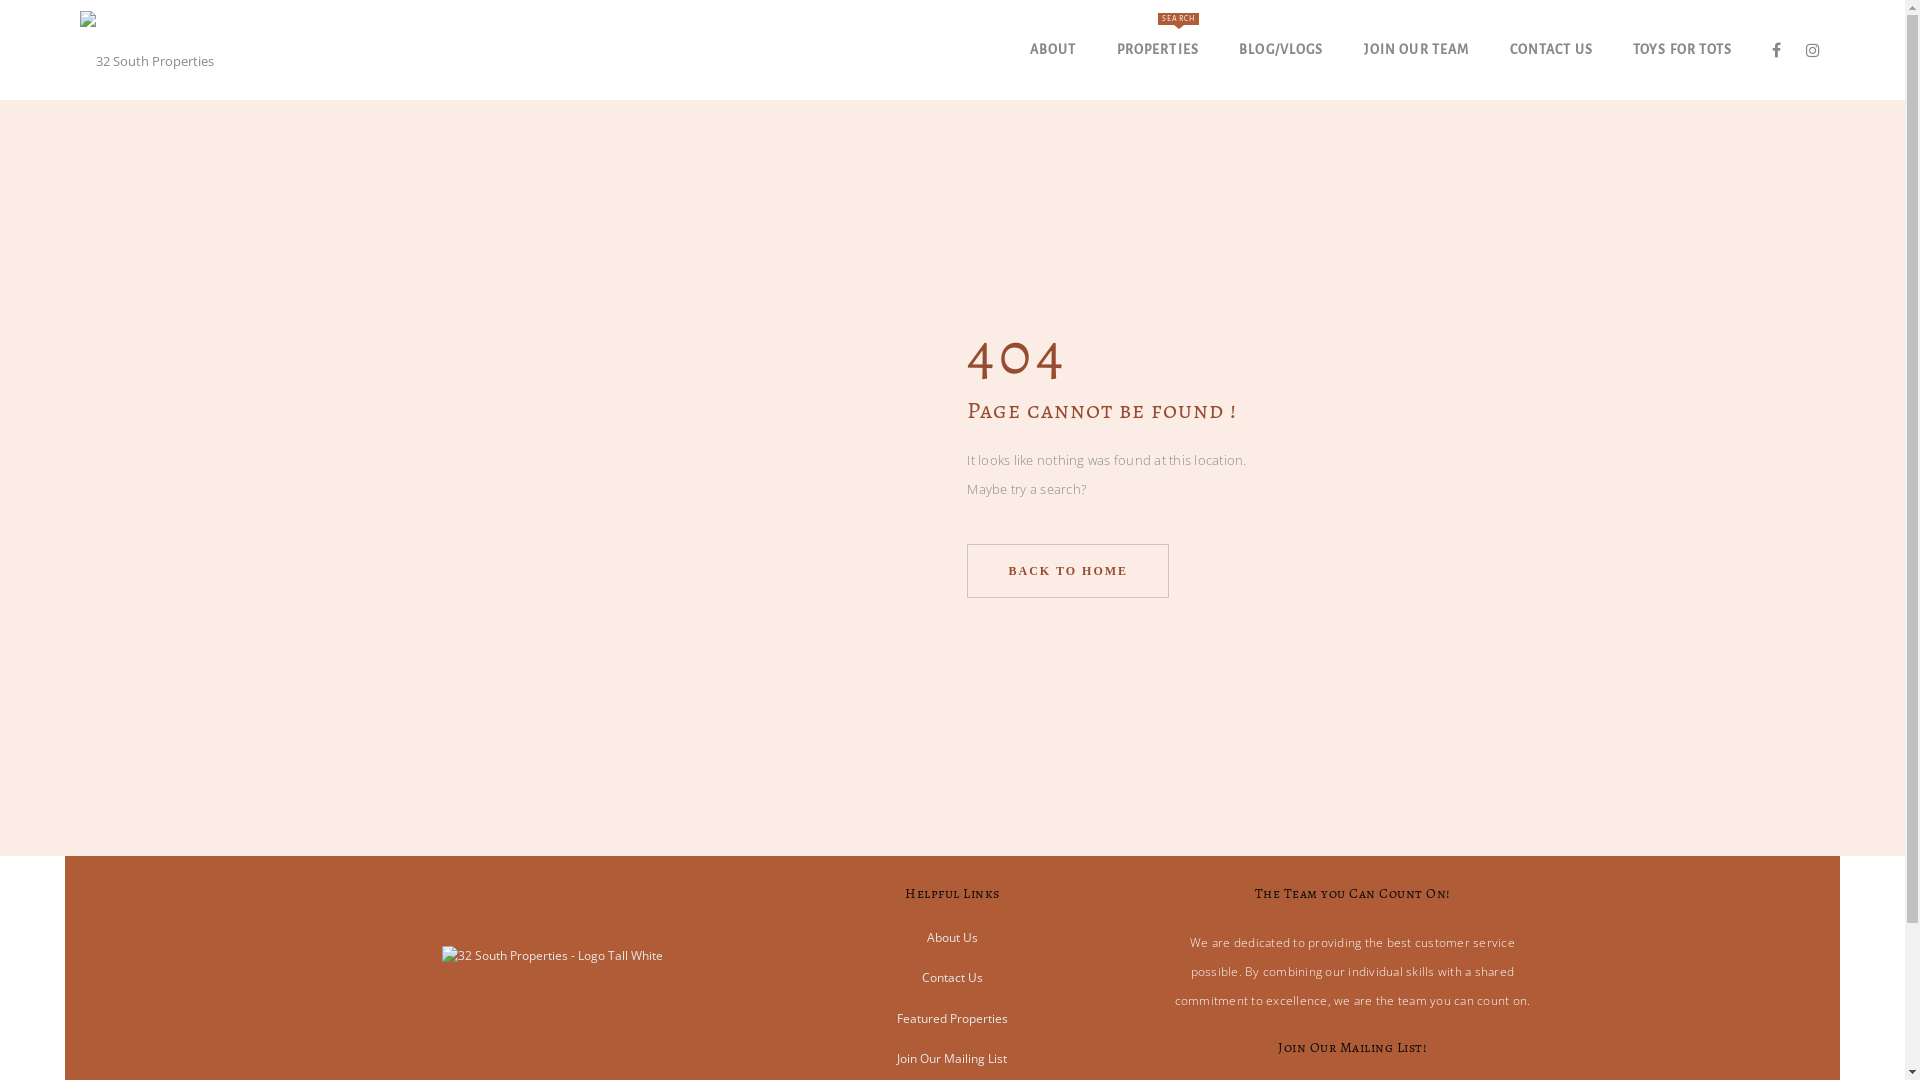 This screenshot has width=1920, height=1080. I want to click on JOIN OUR TEAM, so click(1417, 50).